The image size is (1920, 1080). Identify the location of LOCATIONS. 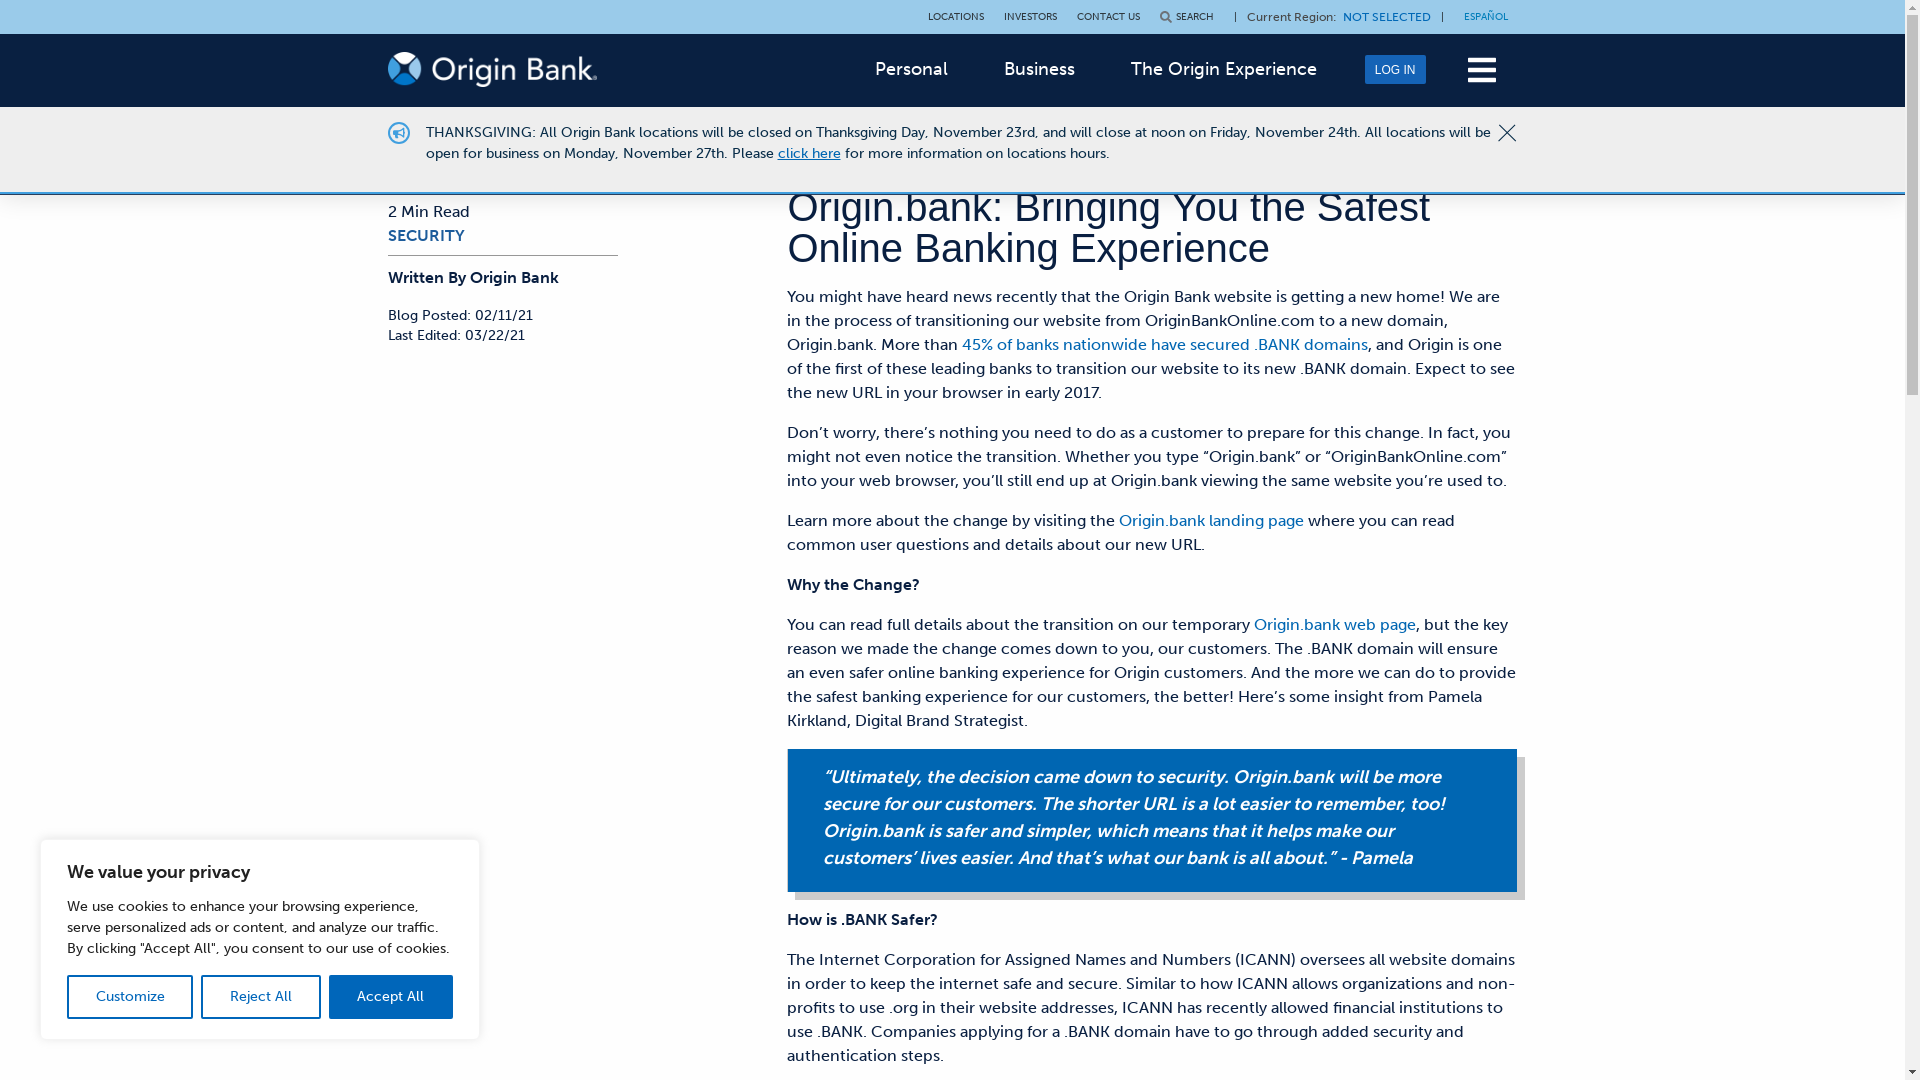
(956, 17).